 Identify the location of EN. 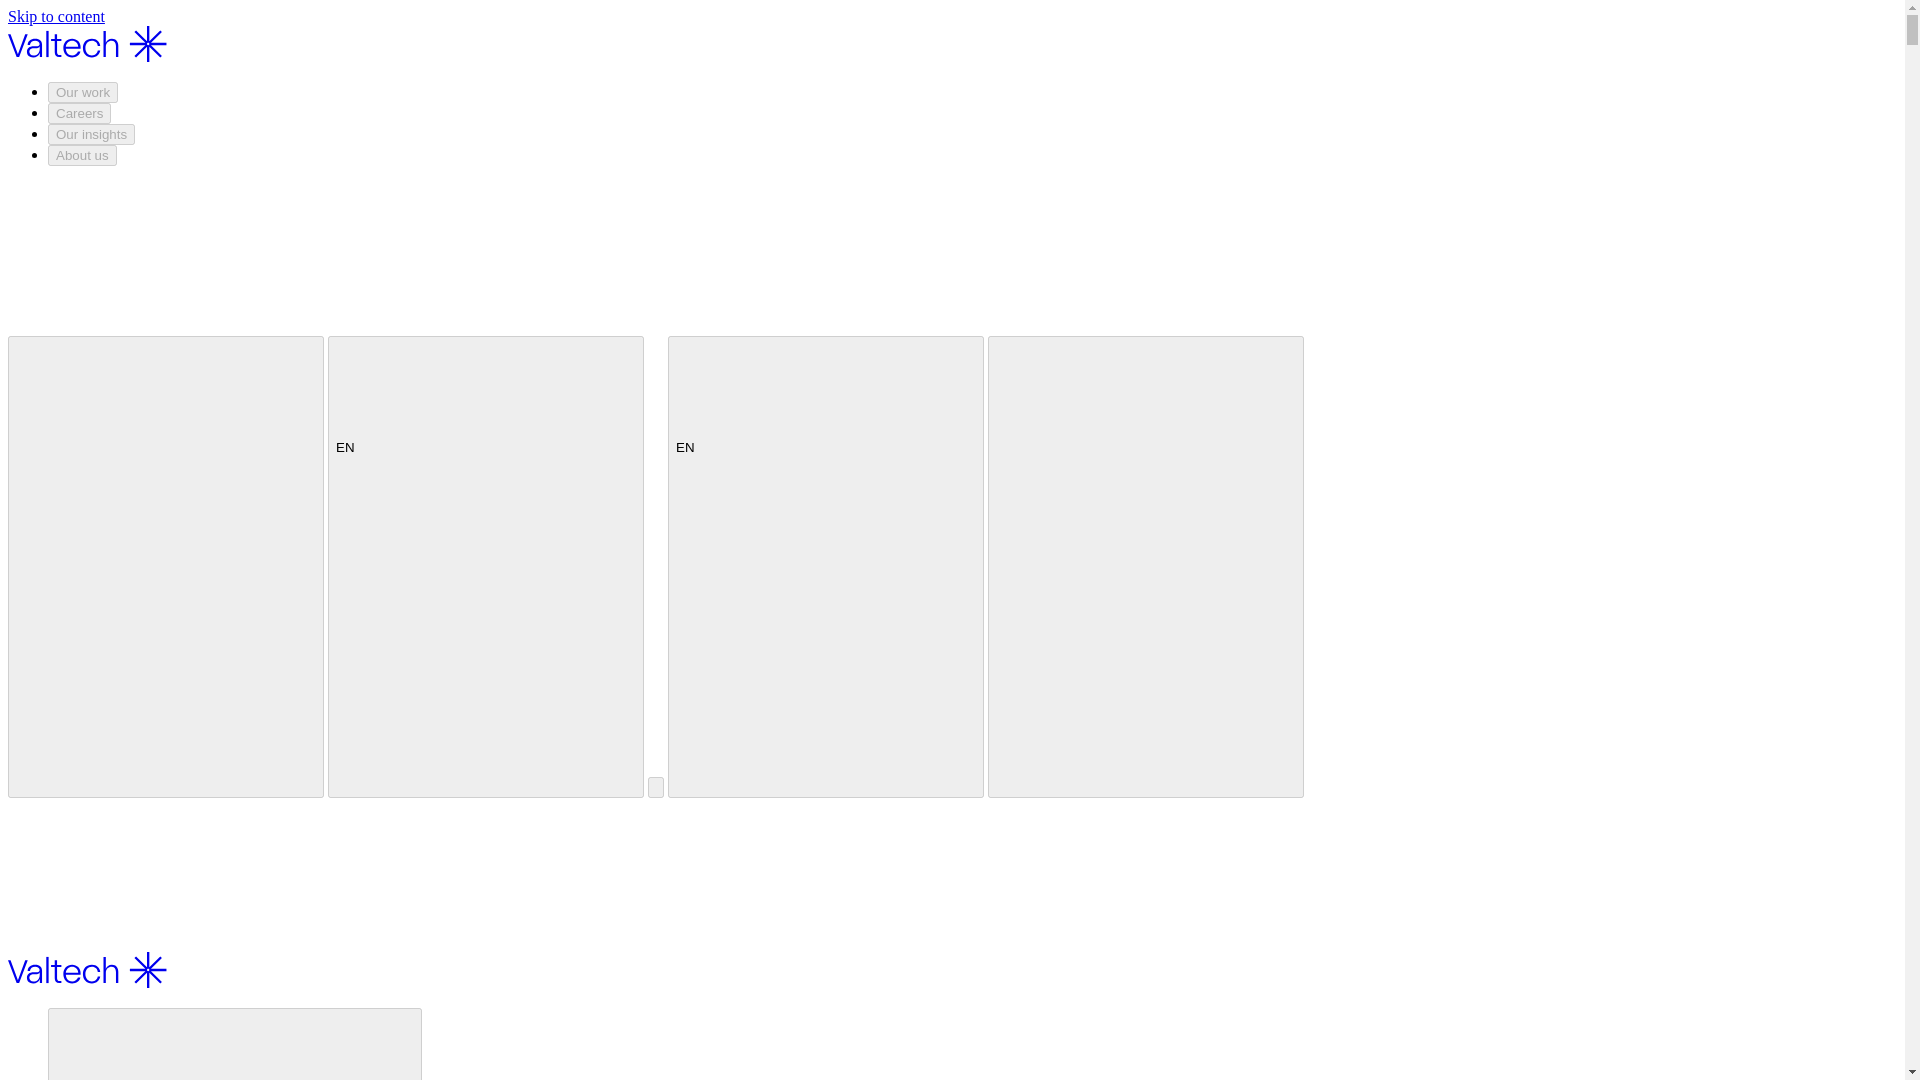
(825, 414).